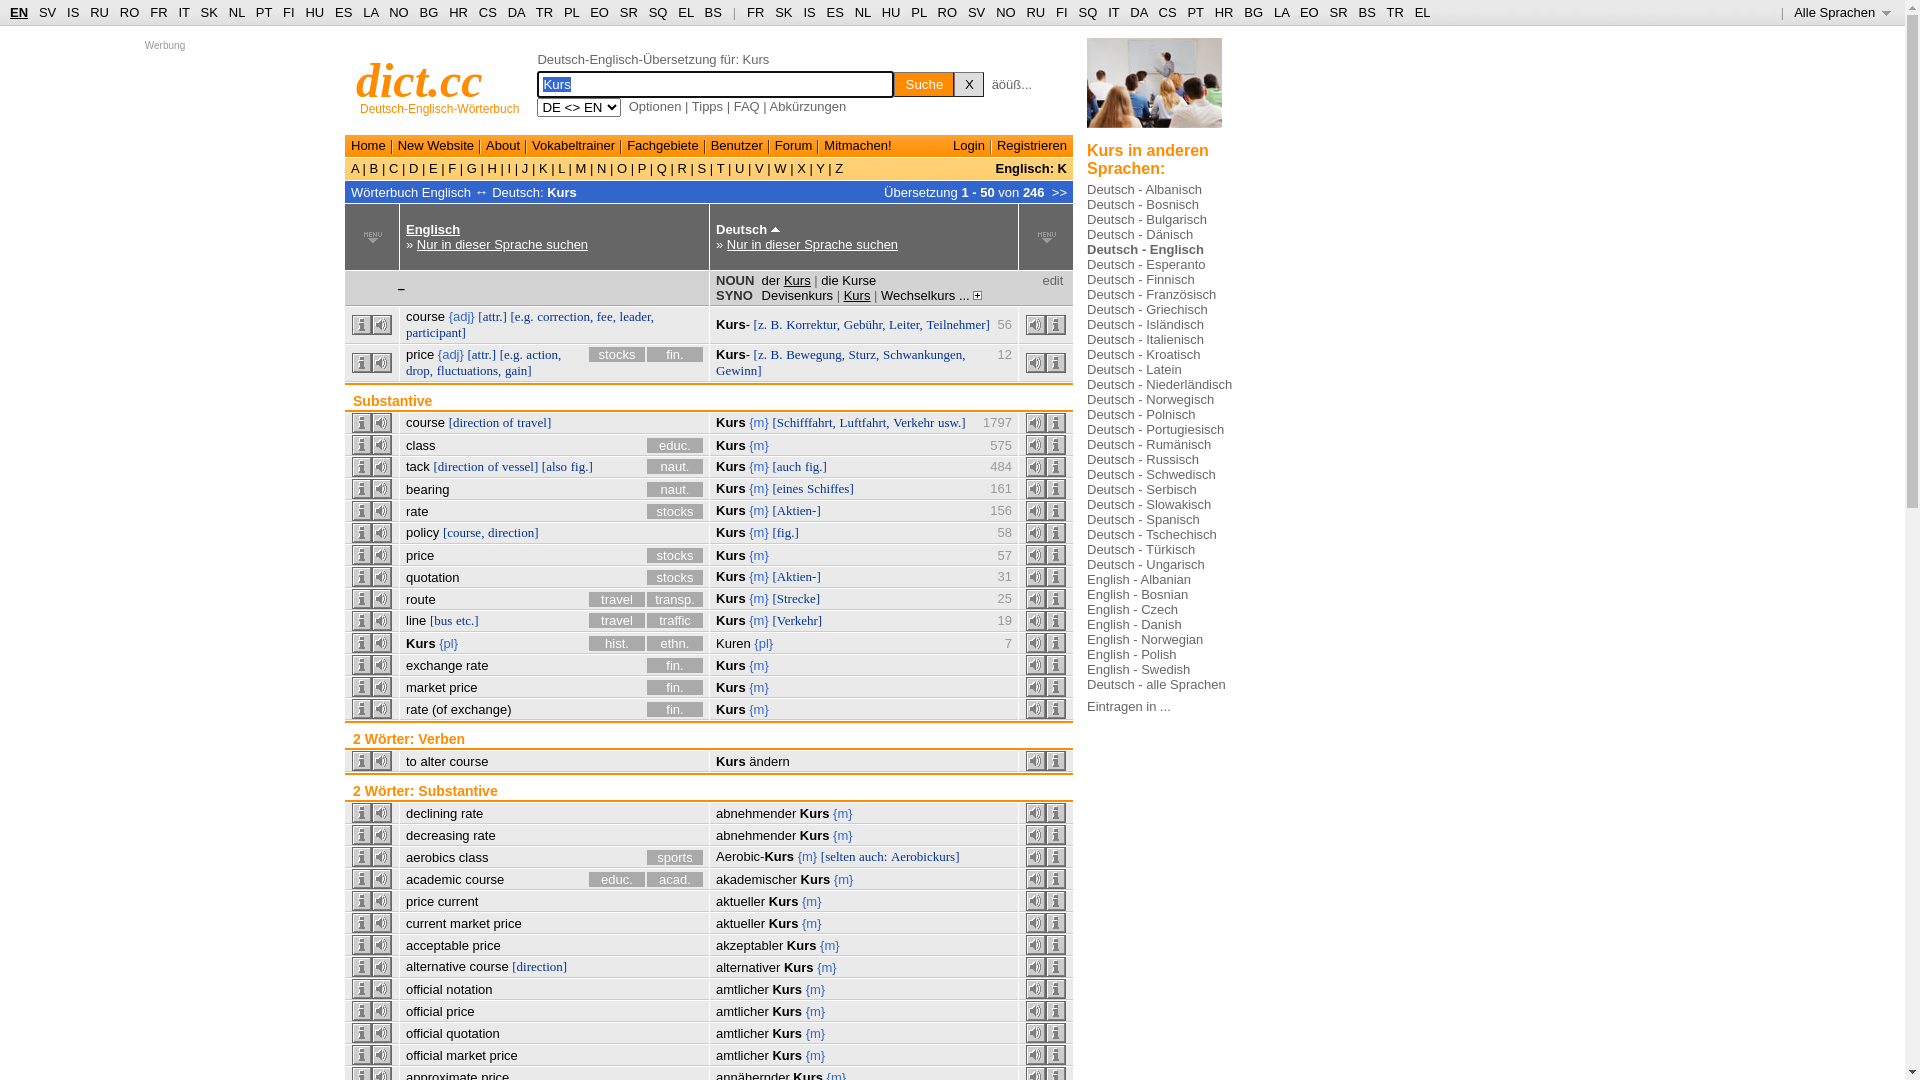 The height and width of the screenshot is (1080, 1920). Describe the element at coordinates (399, 12) in the screenshot. I see `NO` at that location.